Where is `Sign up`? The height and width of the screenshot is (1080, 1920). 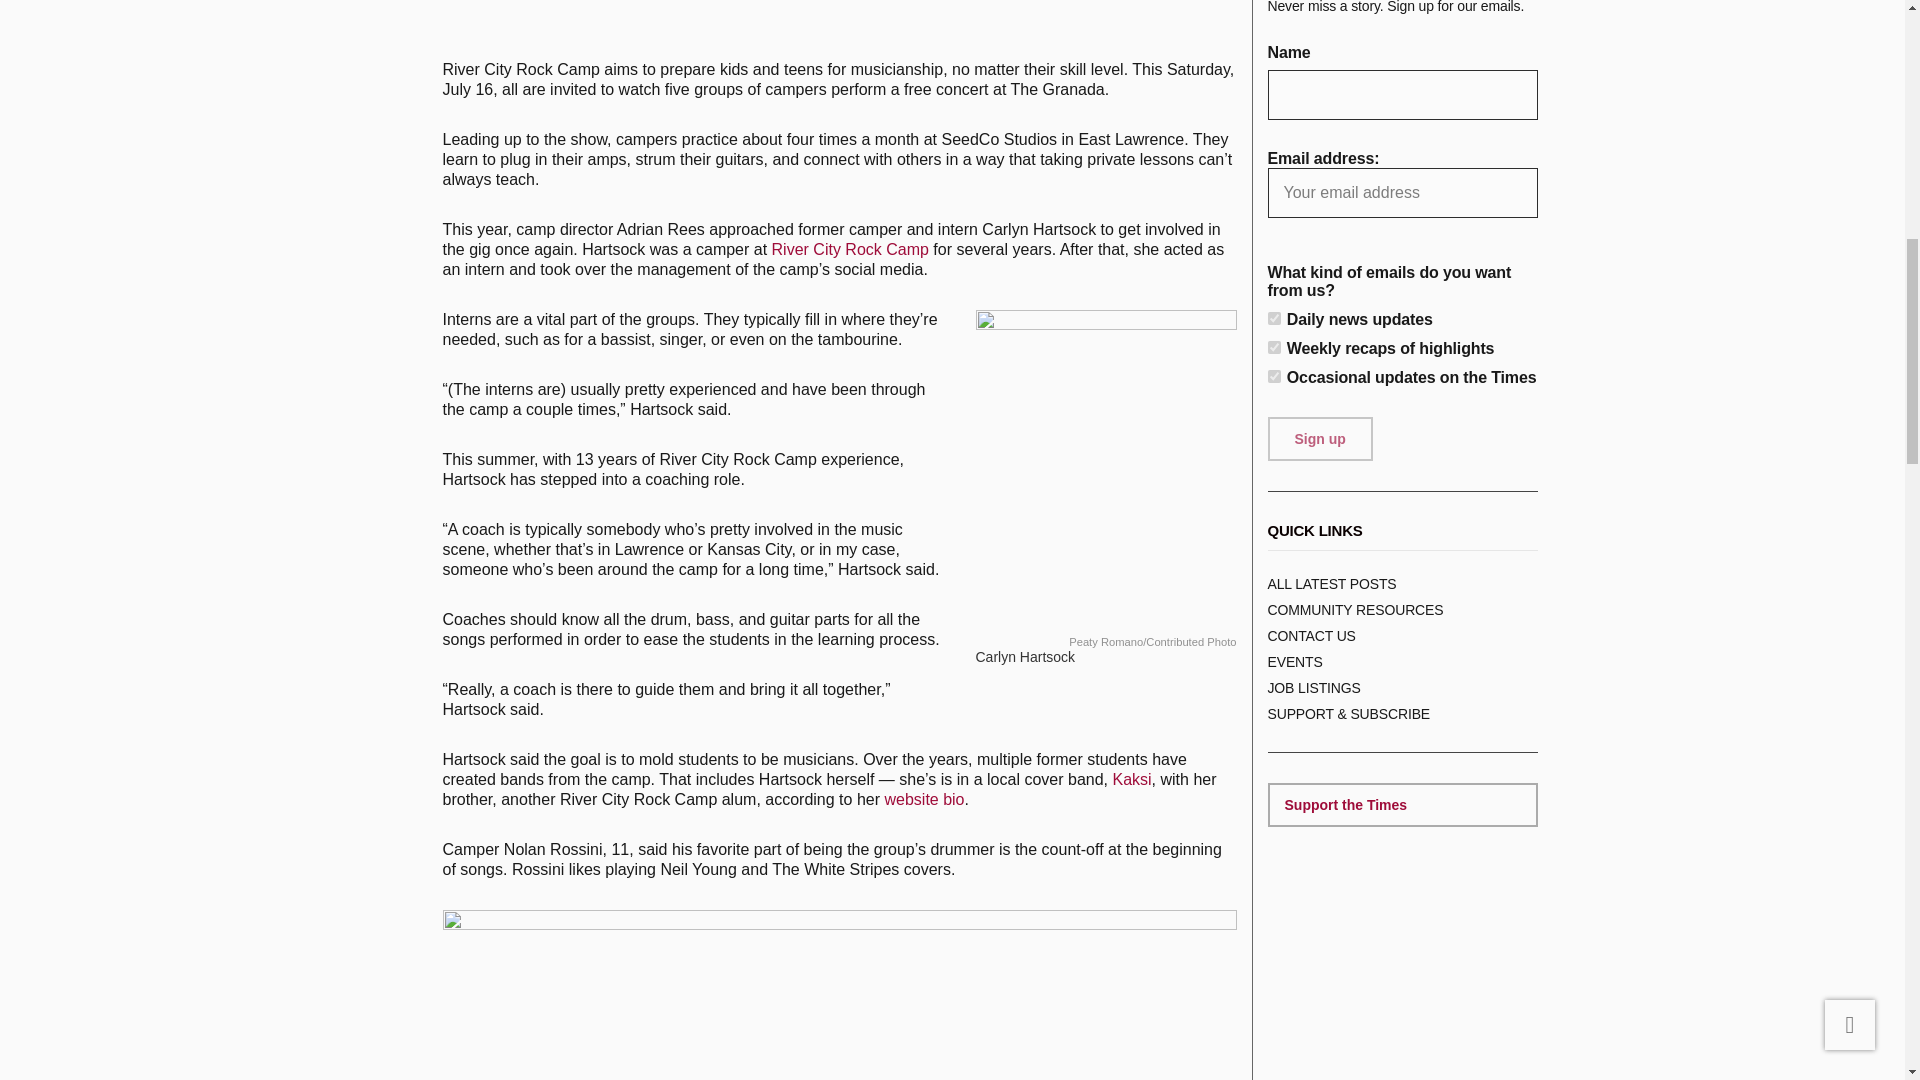 Sign up is located at coordinates (1320, 438).